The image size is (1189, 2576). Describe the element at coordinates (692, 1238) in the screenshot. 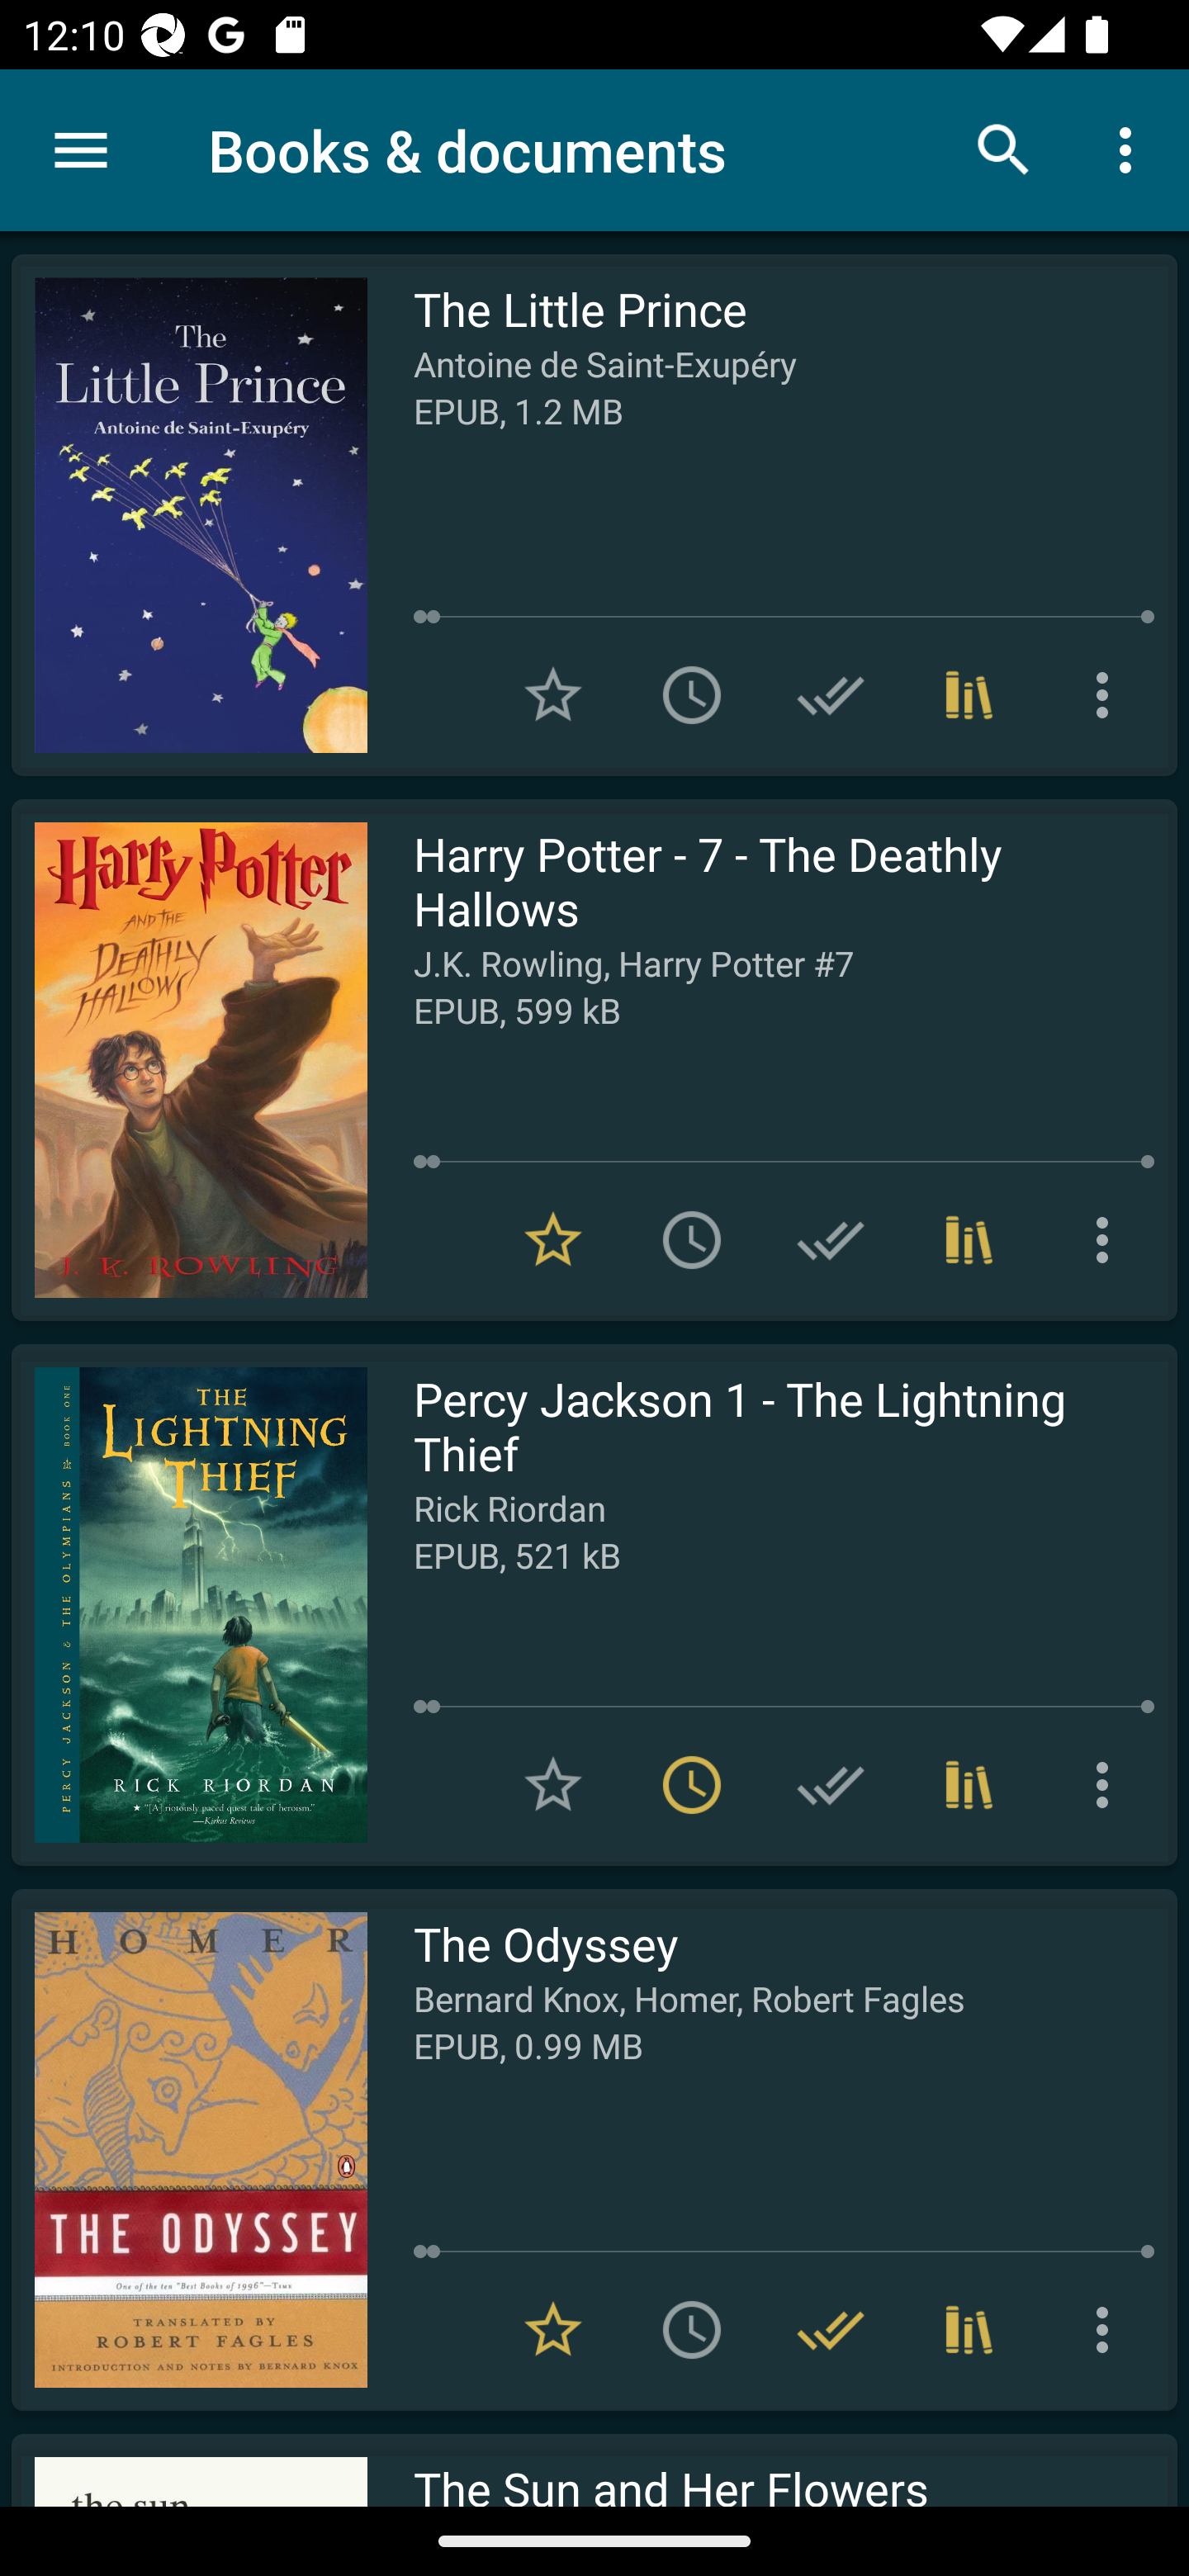

I see `Add to To read` at that location.